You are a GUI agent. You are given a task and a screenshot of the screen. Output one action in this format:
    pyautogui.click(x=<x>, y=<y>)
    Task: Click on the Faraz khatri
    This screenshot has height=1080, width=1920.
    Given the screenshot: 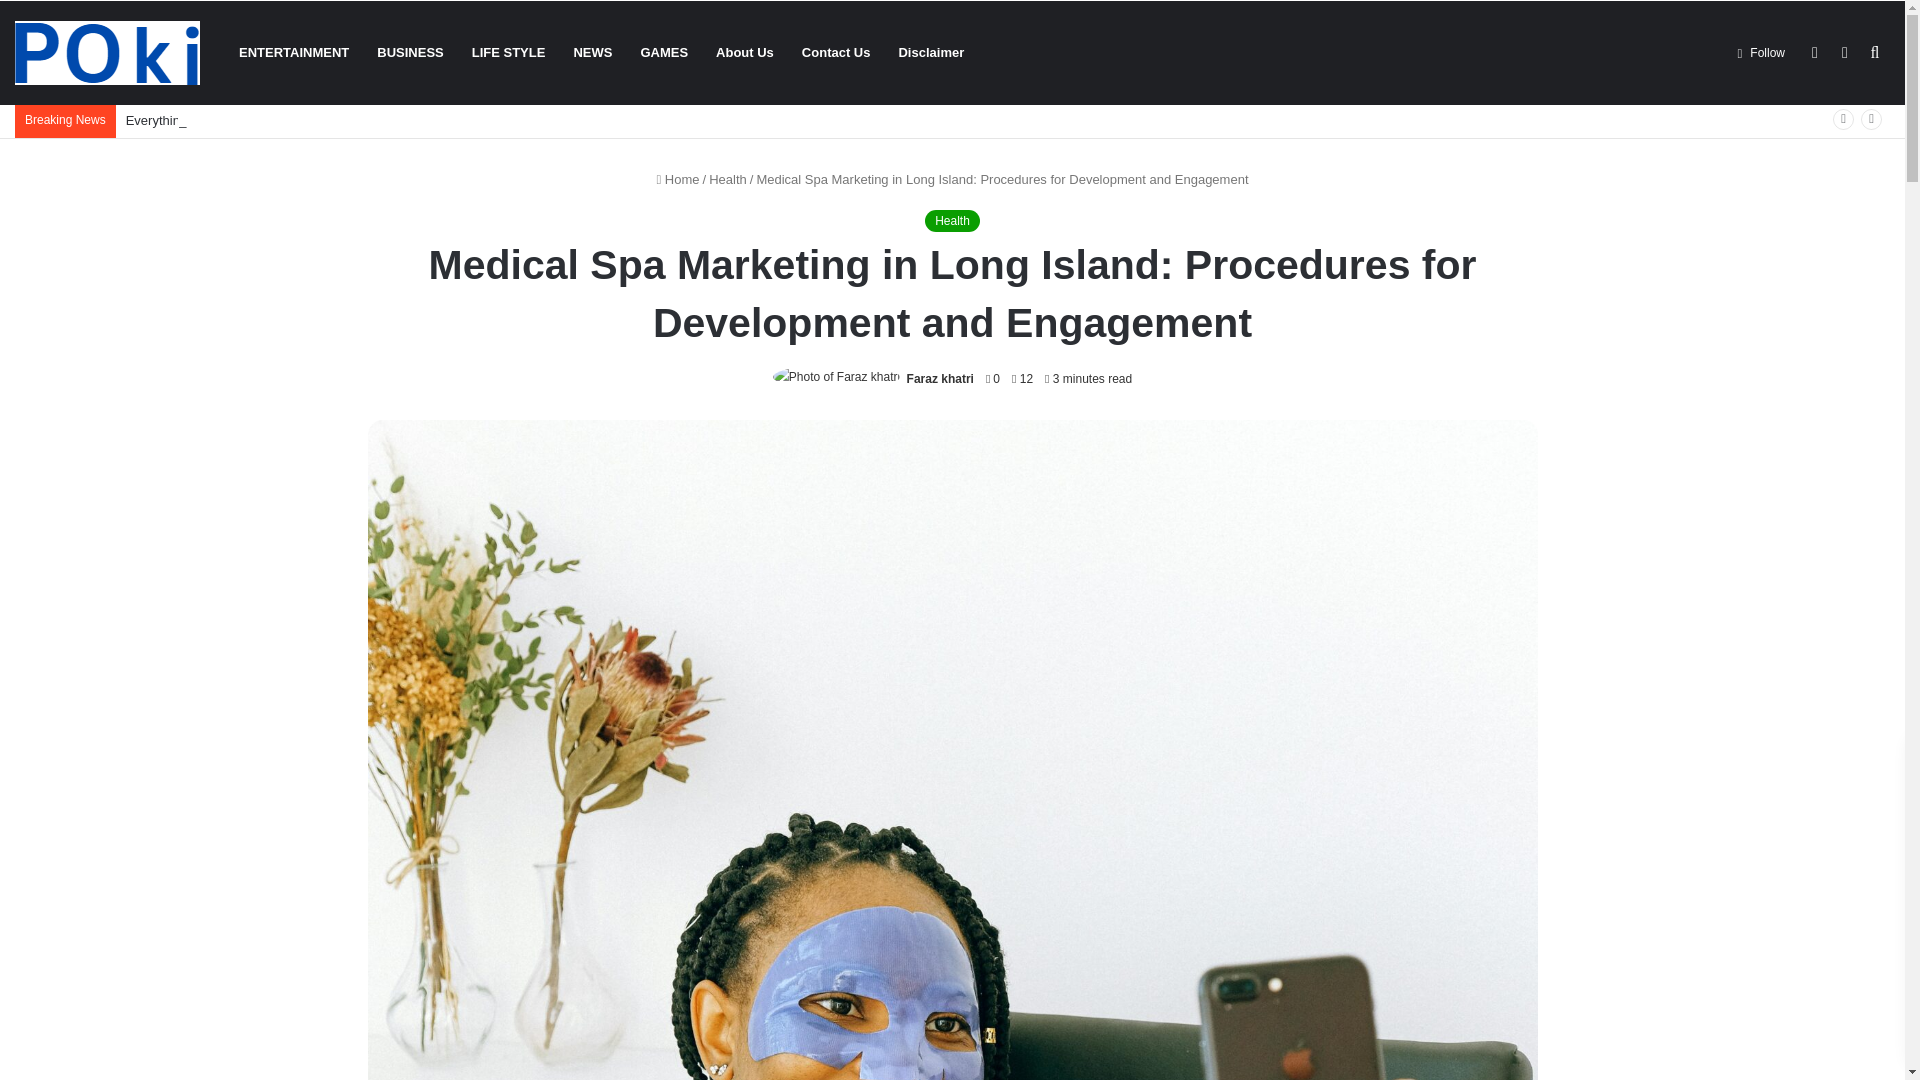 What is the action you would take?
    pyautogui.click(x=940, y=378)
    